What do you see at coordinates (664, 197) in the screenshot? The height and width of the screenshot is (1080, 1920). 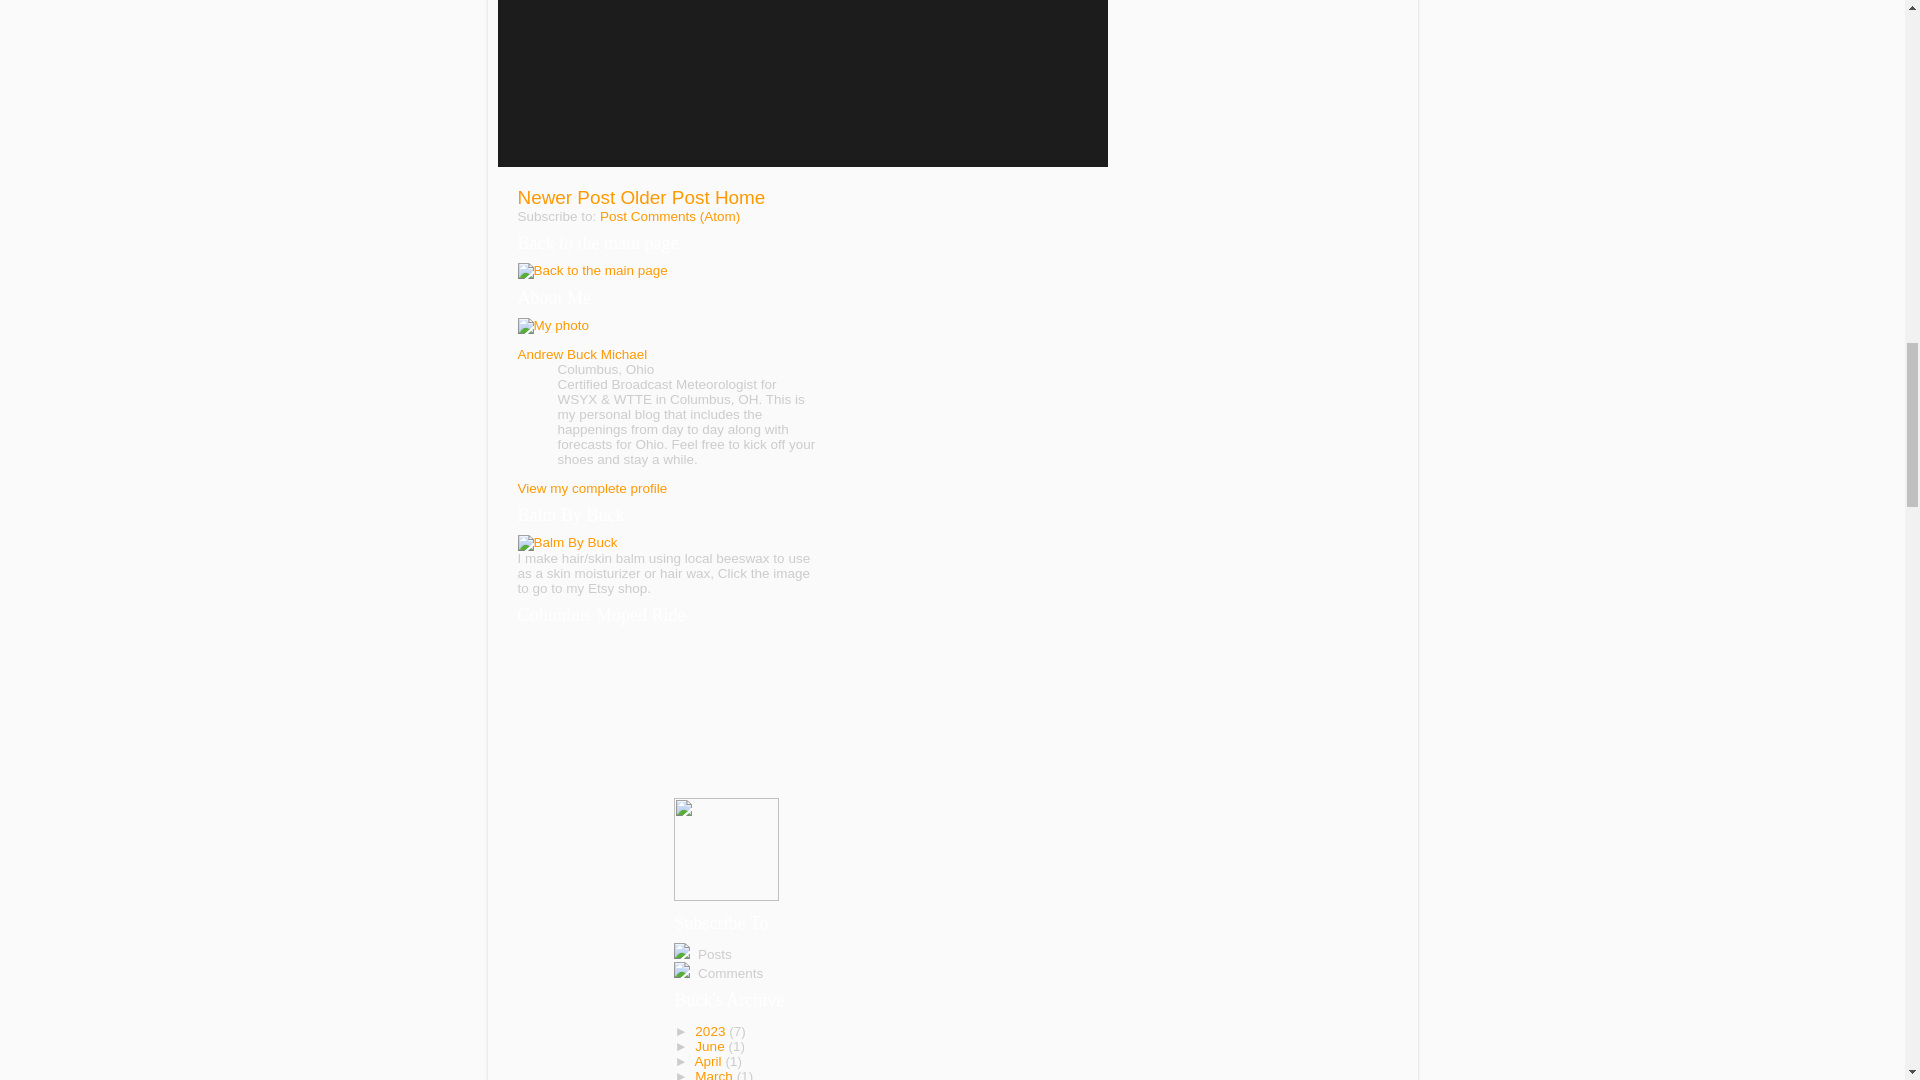 I see `Older Post` at bounding box center [664, 197].